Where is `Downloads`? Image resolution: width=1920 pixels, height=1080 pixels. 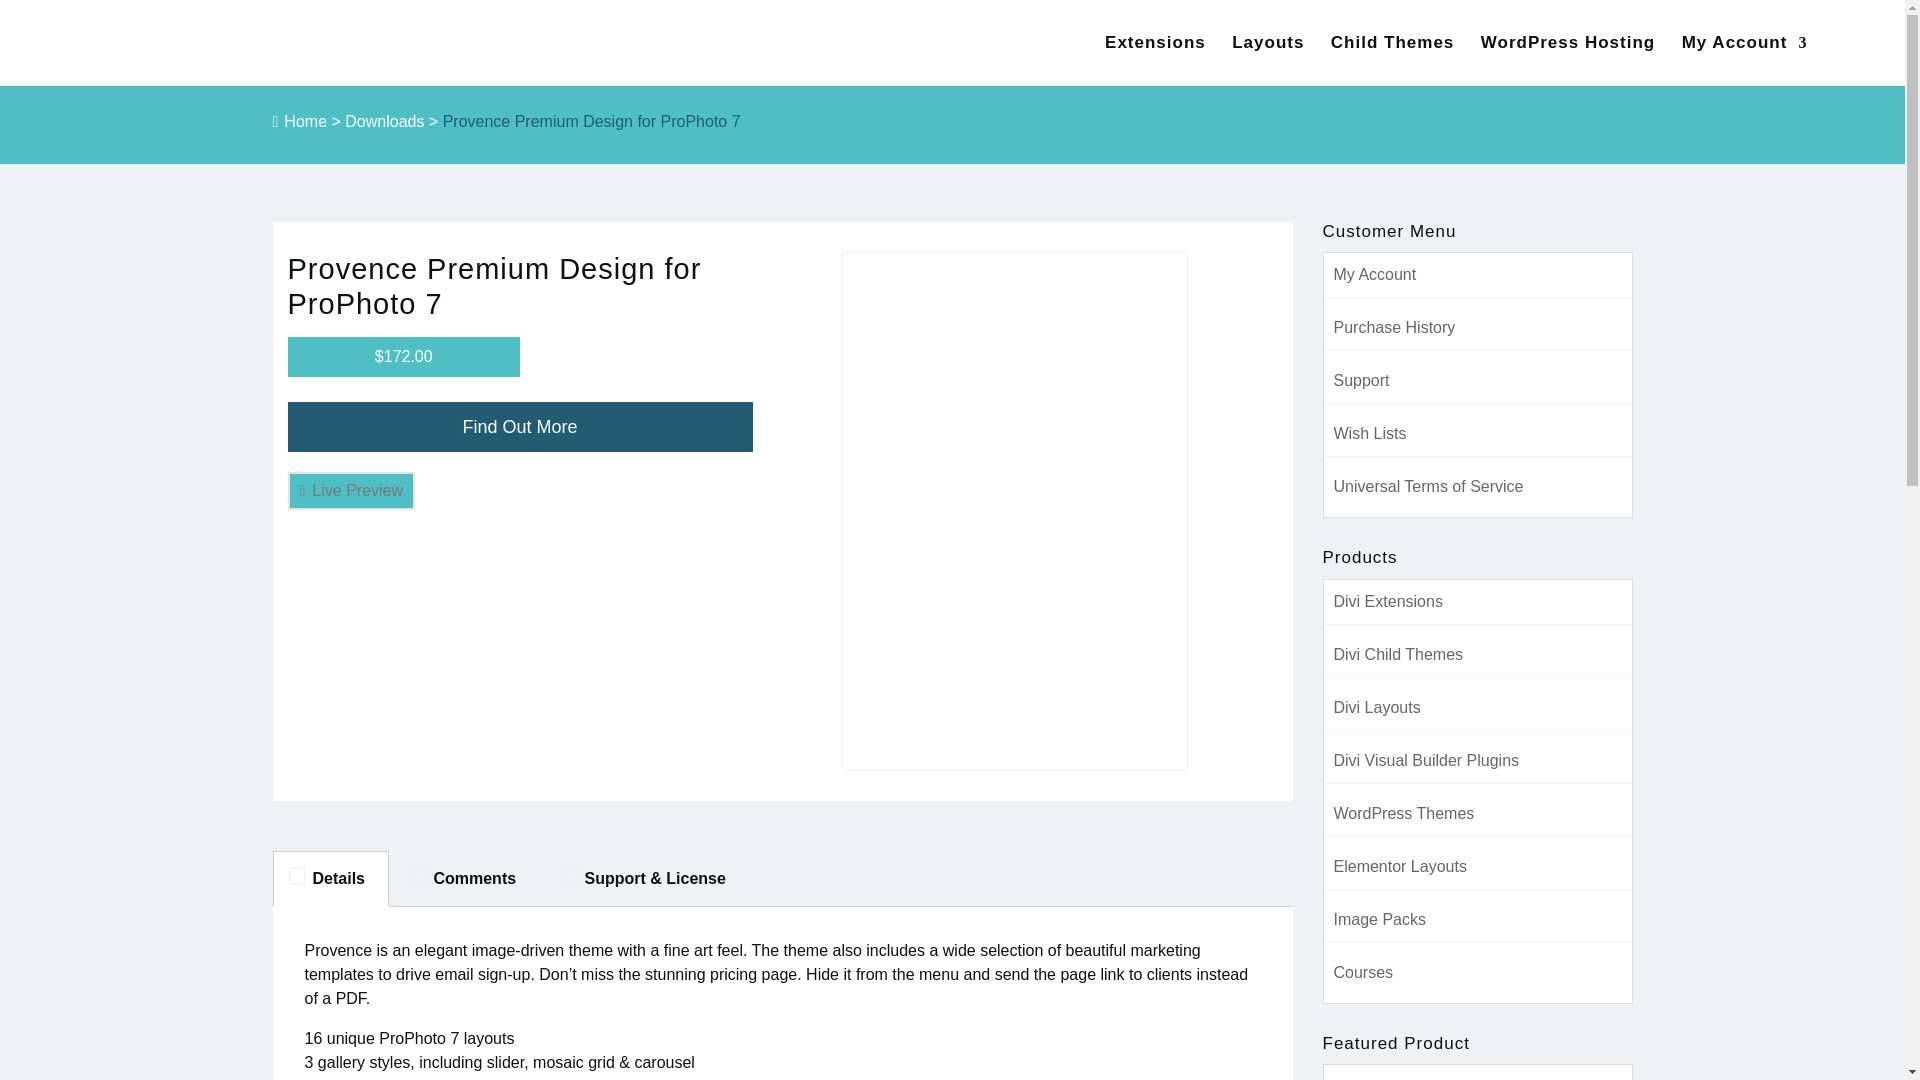
Downloads is located at coordinates (384, 121).